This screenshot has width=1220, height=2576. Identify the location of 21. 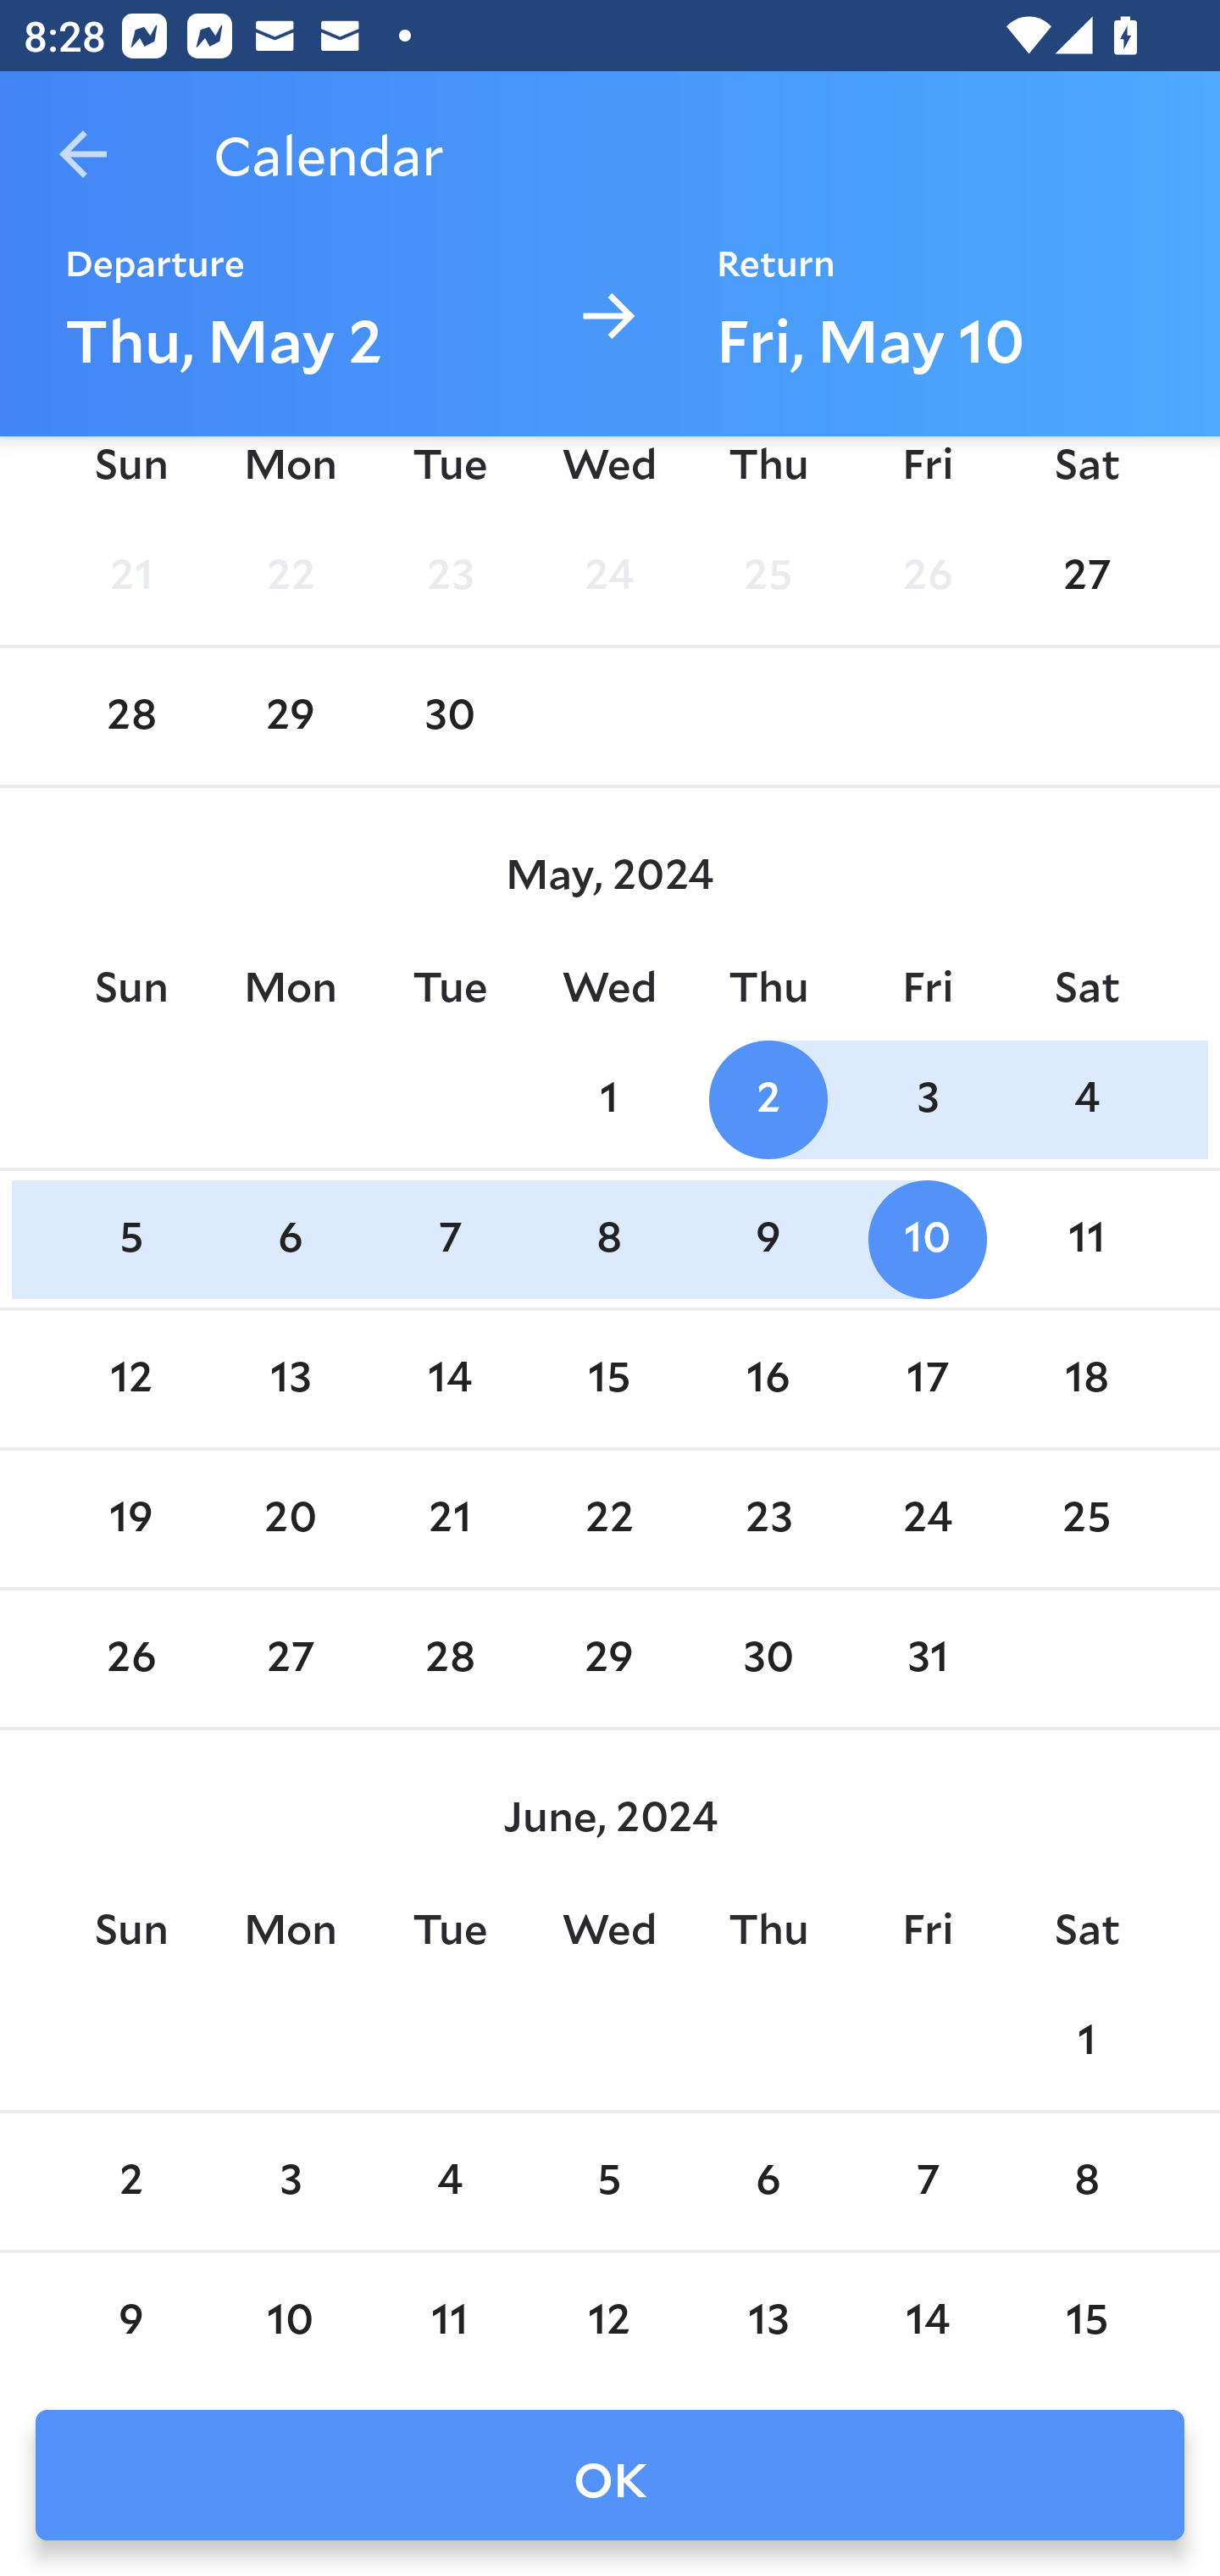
(449, 1519).